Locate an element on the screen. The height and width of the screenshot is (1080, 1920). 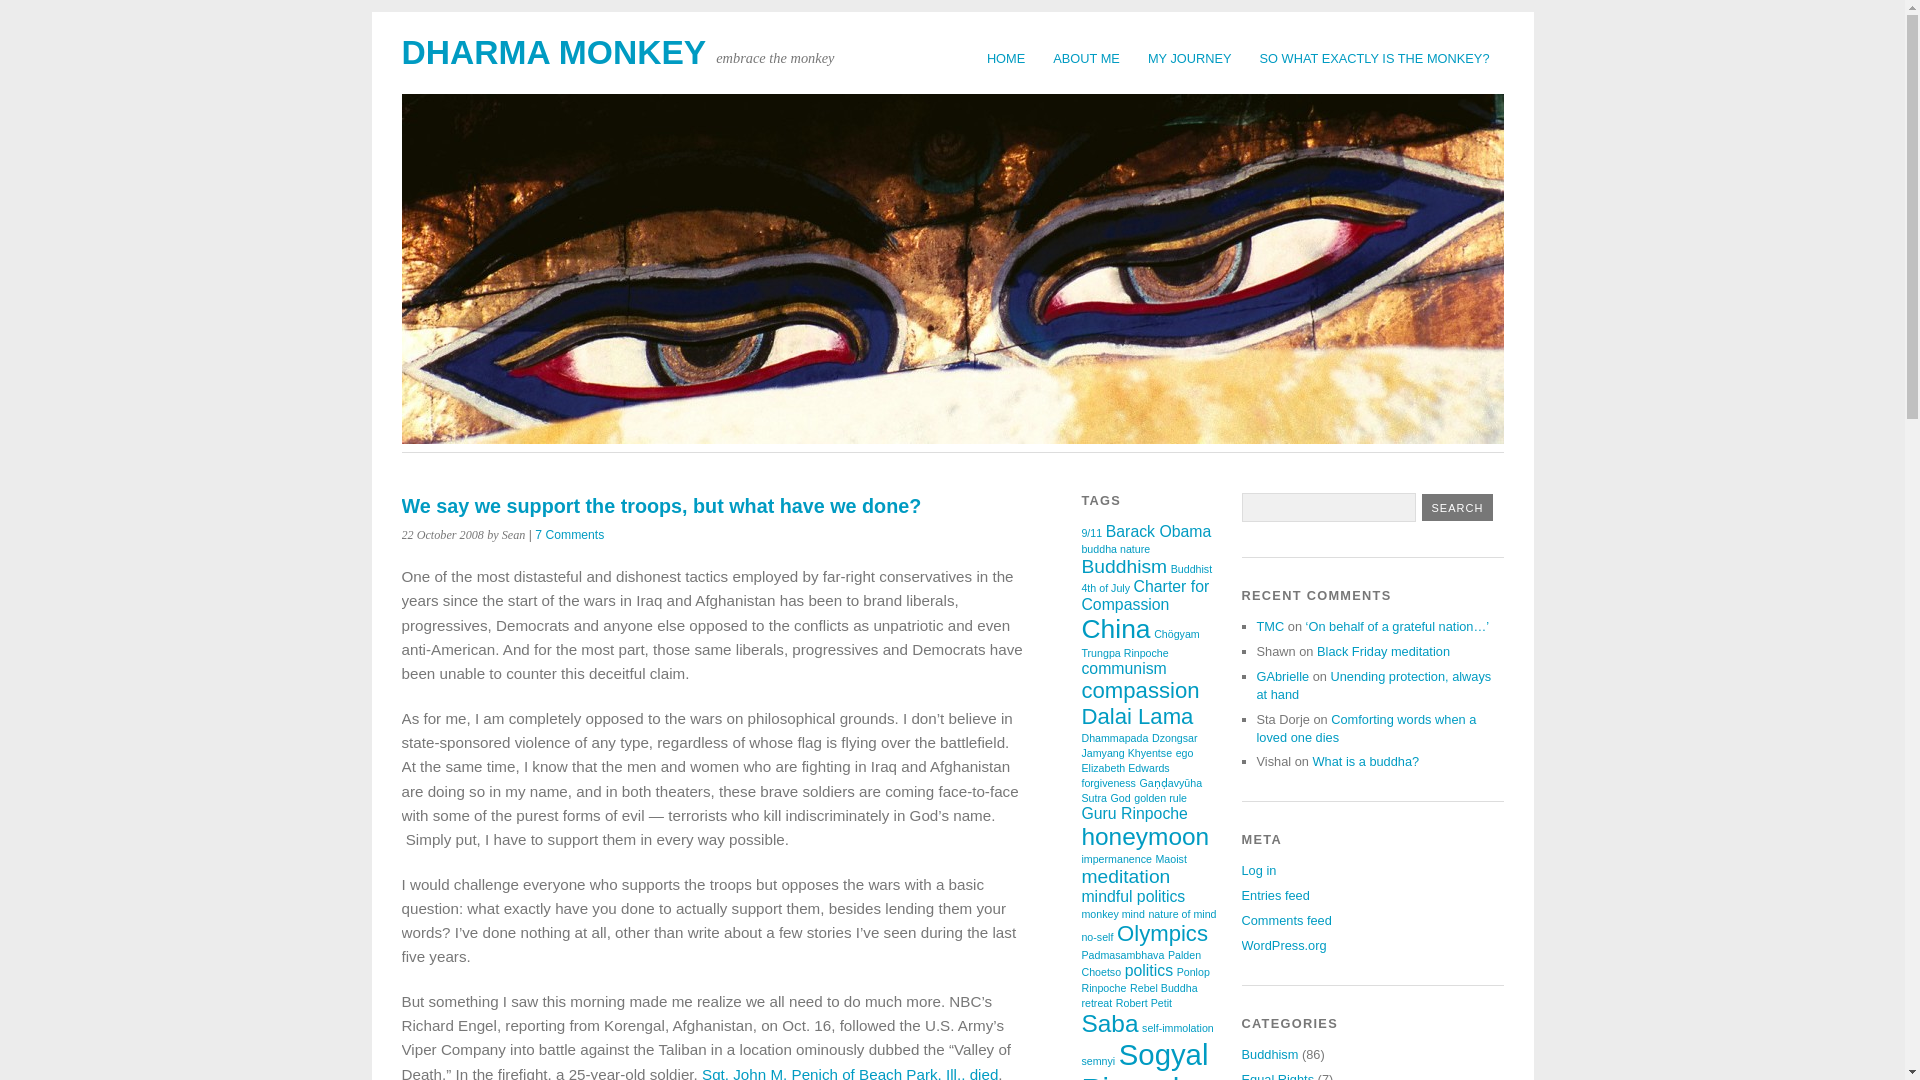
7 Comments is located at coordinates (570, 535).